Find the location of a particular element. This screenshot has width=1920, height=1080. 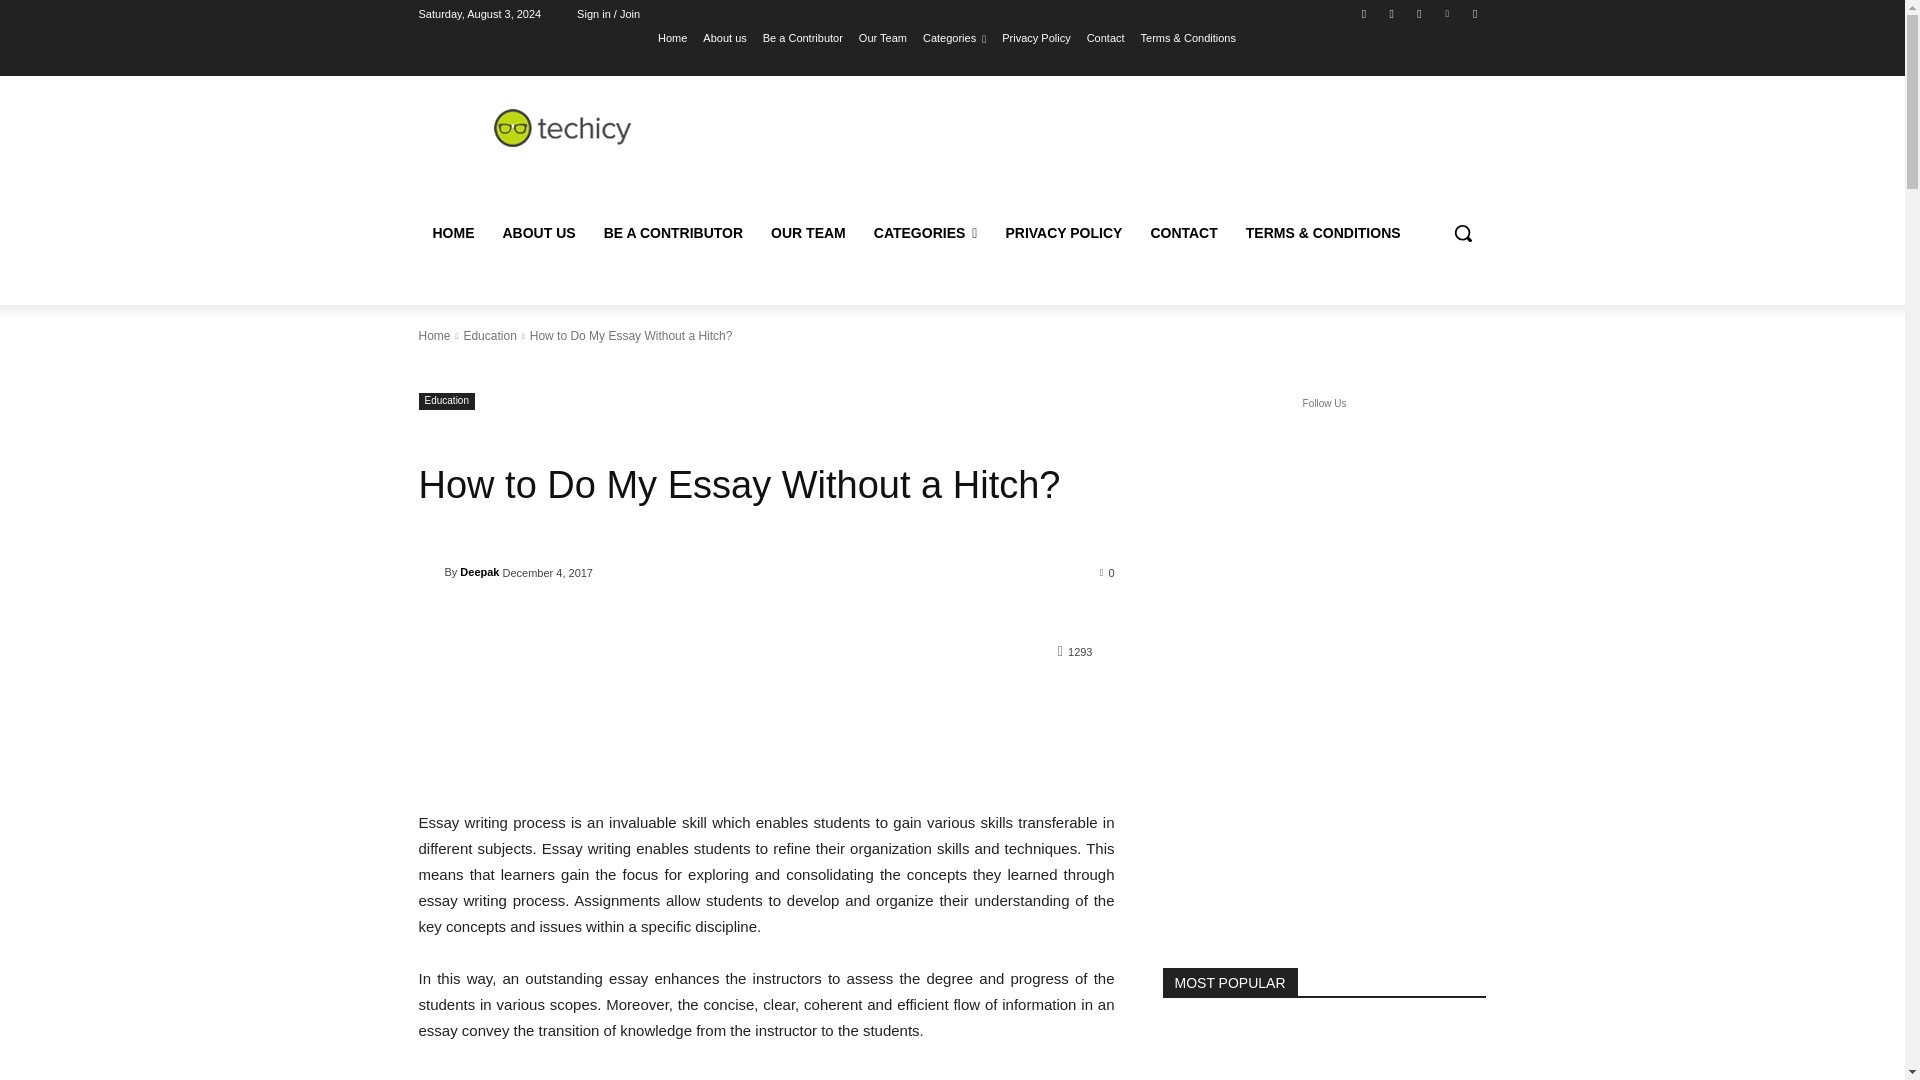

View all posts in Education is located at coordinates (489, 336).